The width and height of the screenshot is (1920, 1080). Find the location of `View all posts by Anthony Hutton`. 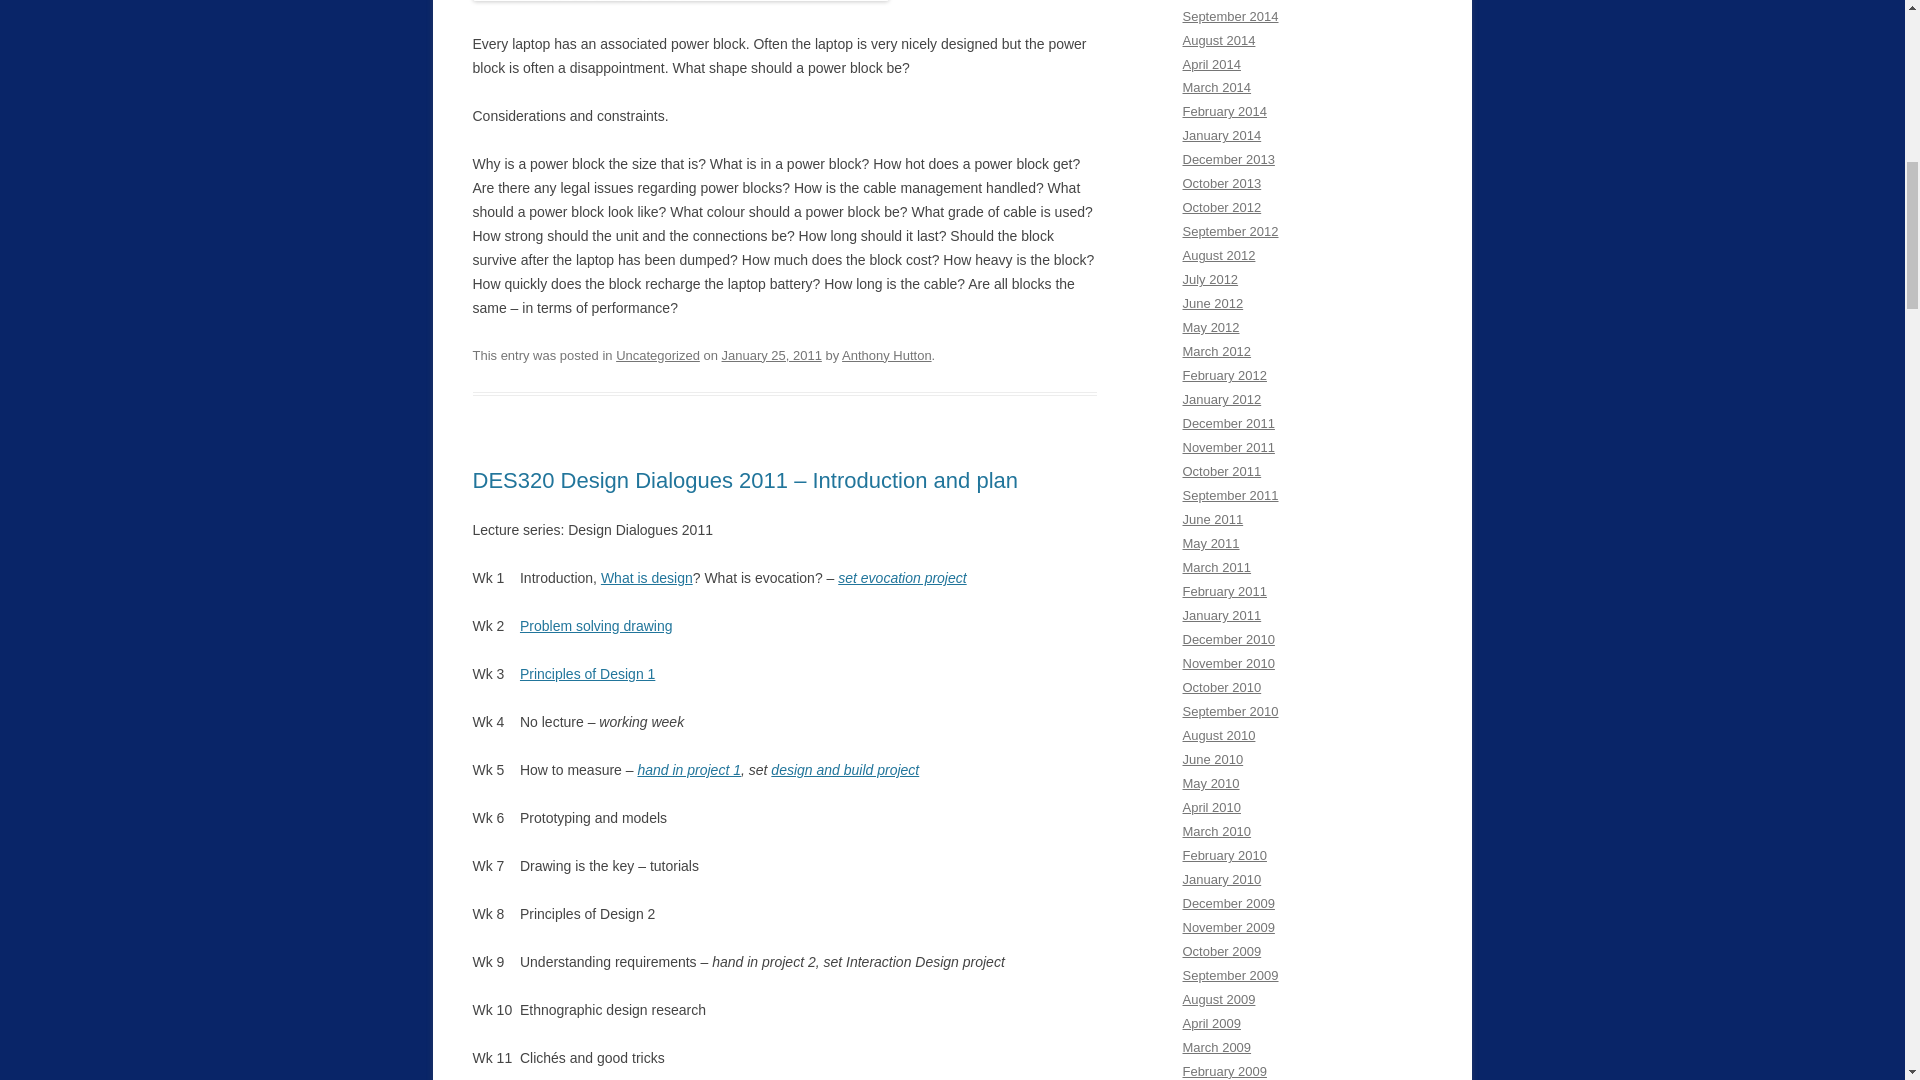

View all posts by Anthony Hutton is located at coordinates (886, 354).